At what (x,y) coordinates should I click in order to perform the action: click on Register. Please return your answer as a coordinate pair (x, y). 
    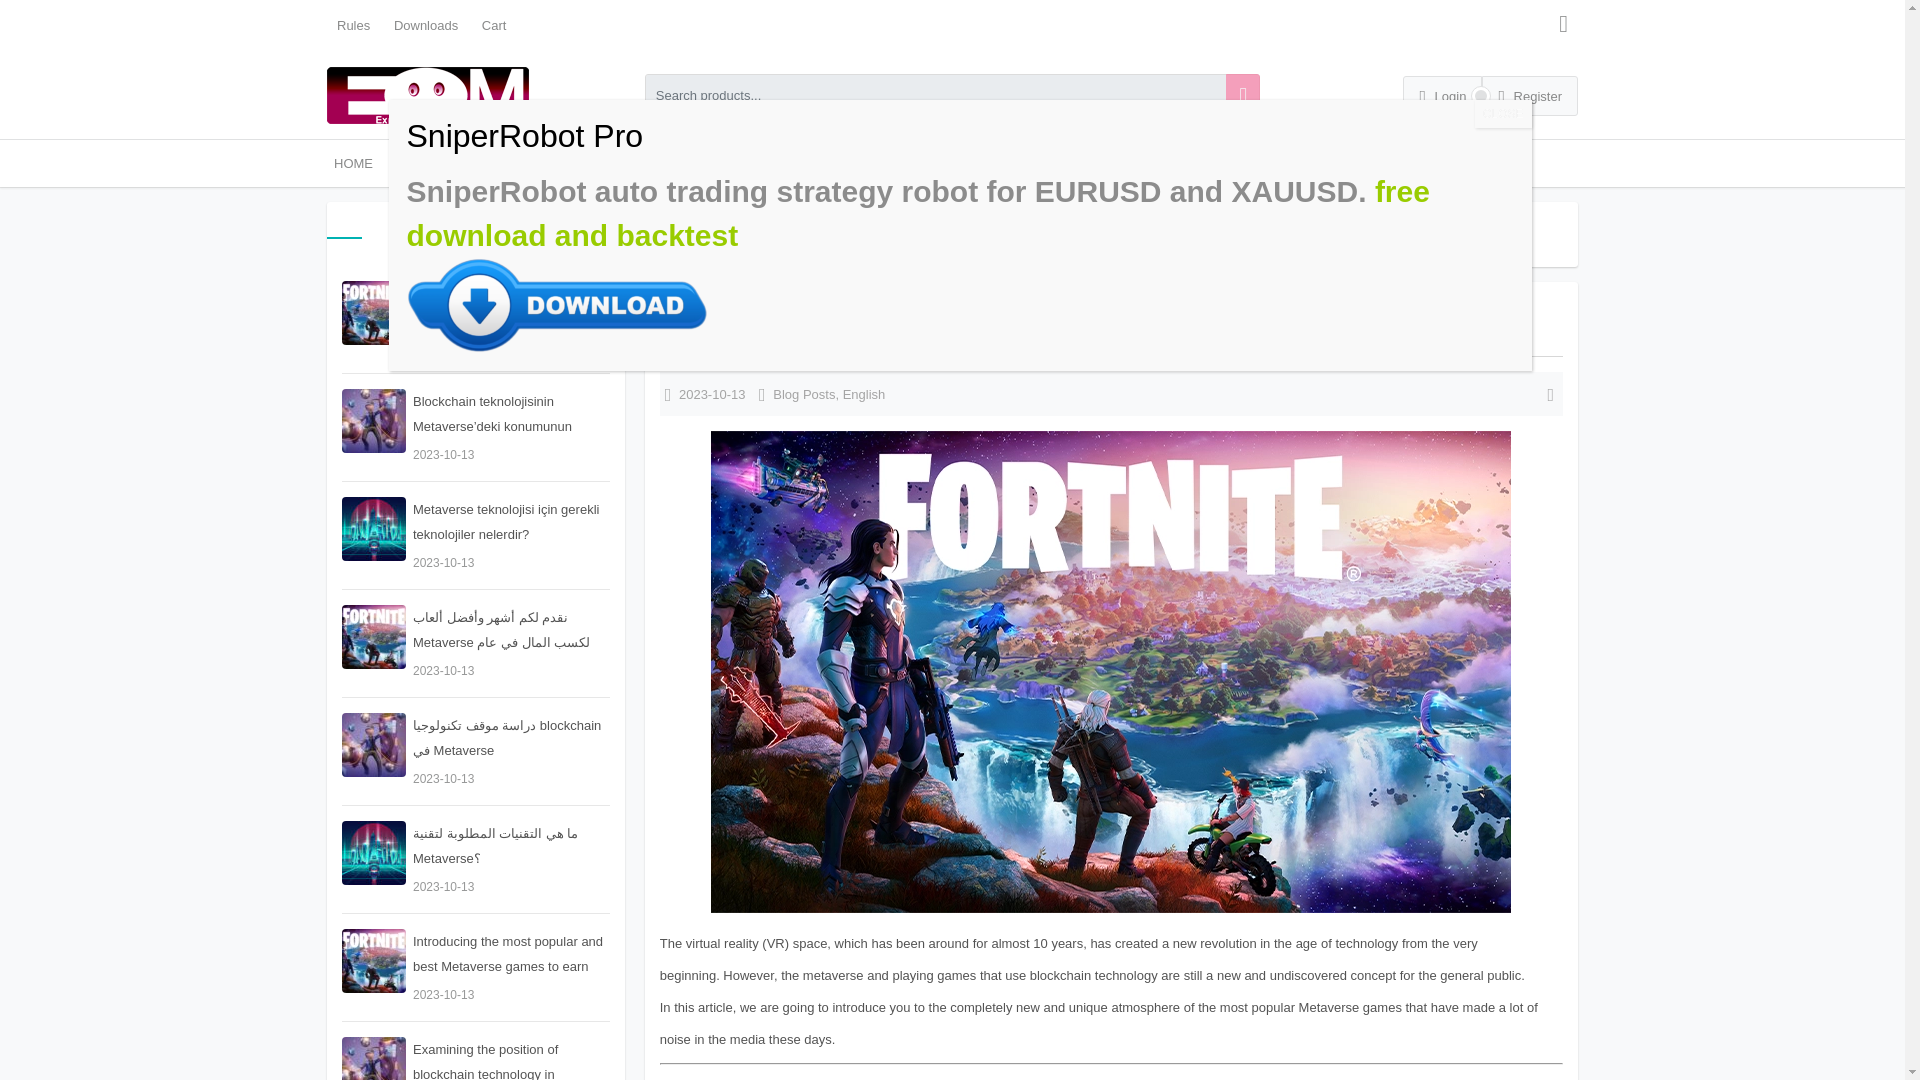
    Looking at the image, I should click on (1530, 95).